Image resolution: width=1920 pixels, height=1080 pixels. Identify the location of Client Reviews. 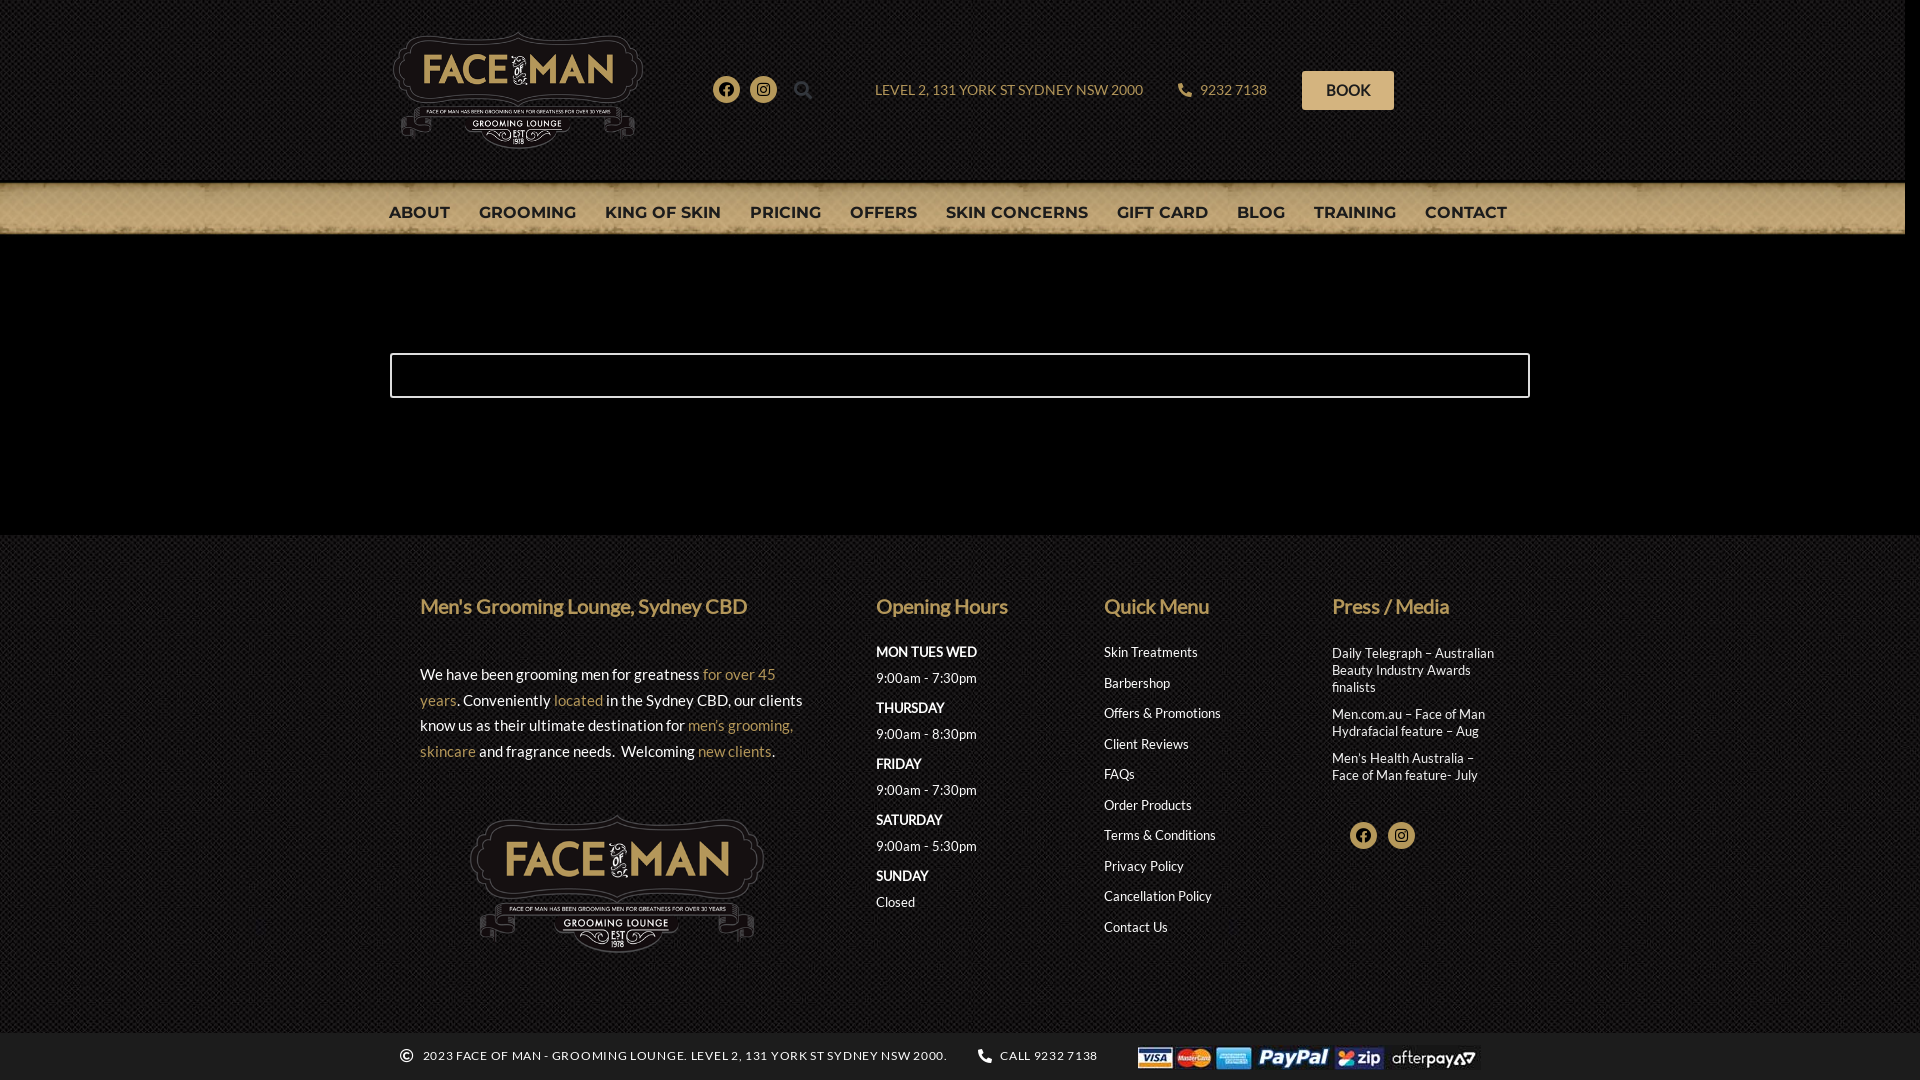
(1188, 745).